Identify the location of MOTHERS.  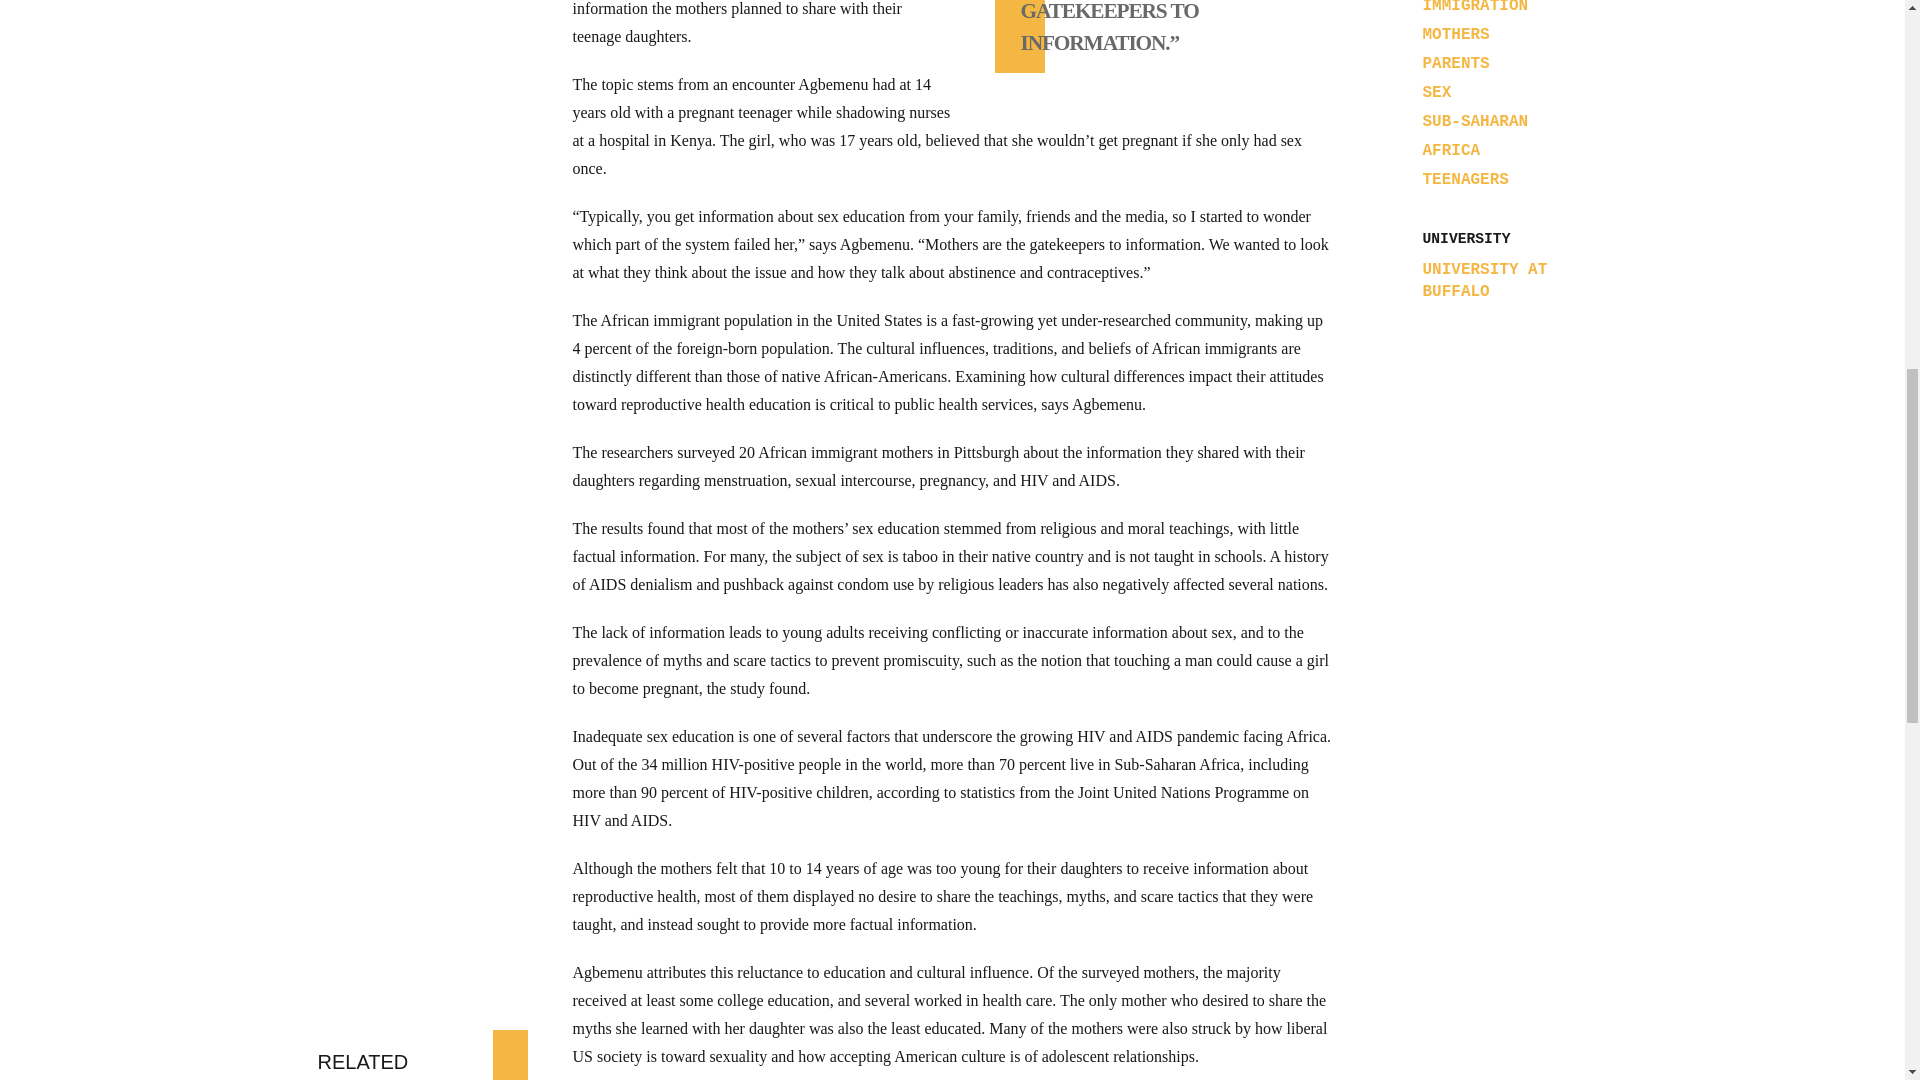
(1456, 34).